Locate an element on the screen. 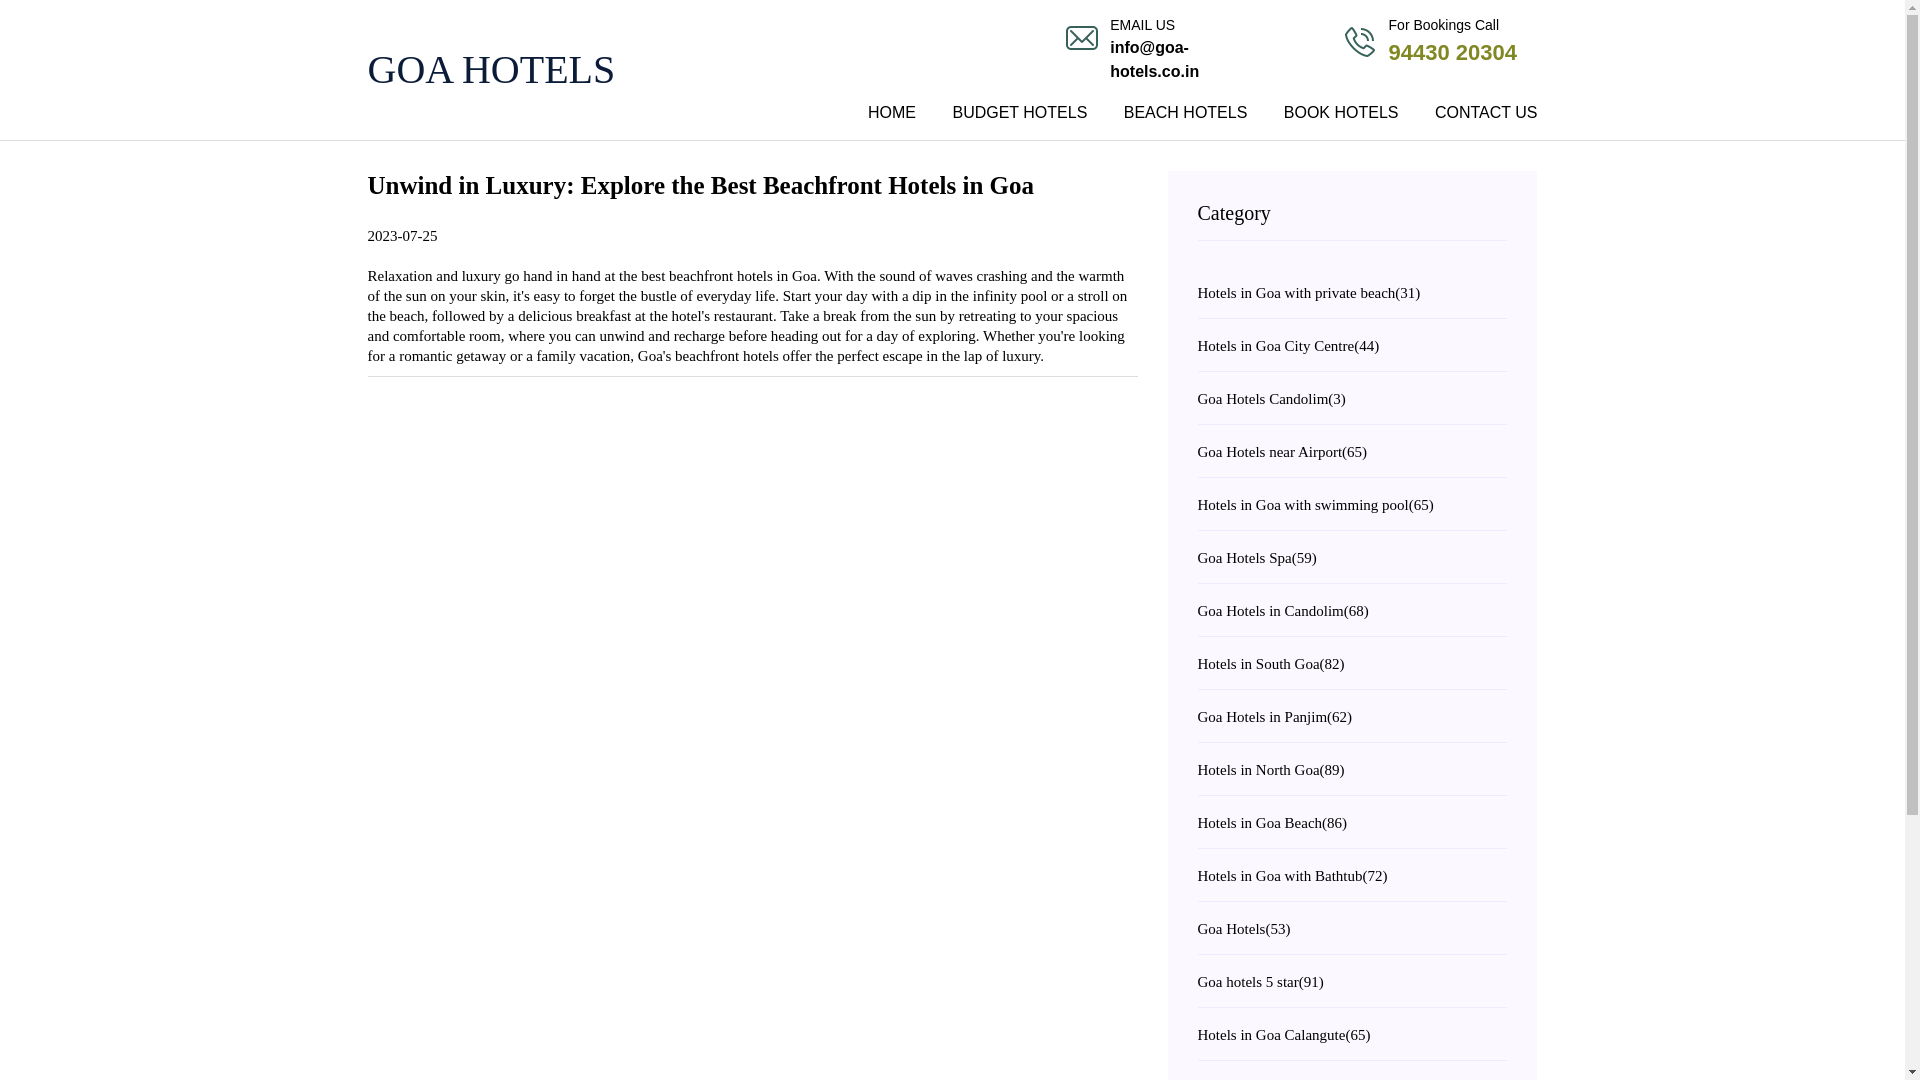 This screenshot has width=1920, height=1080. BUDGET HOTELS is located at coordinates (1019, 116).